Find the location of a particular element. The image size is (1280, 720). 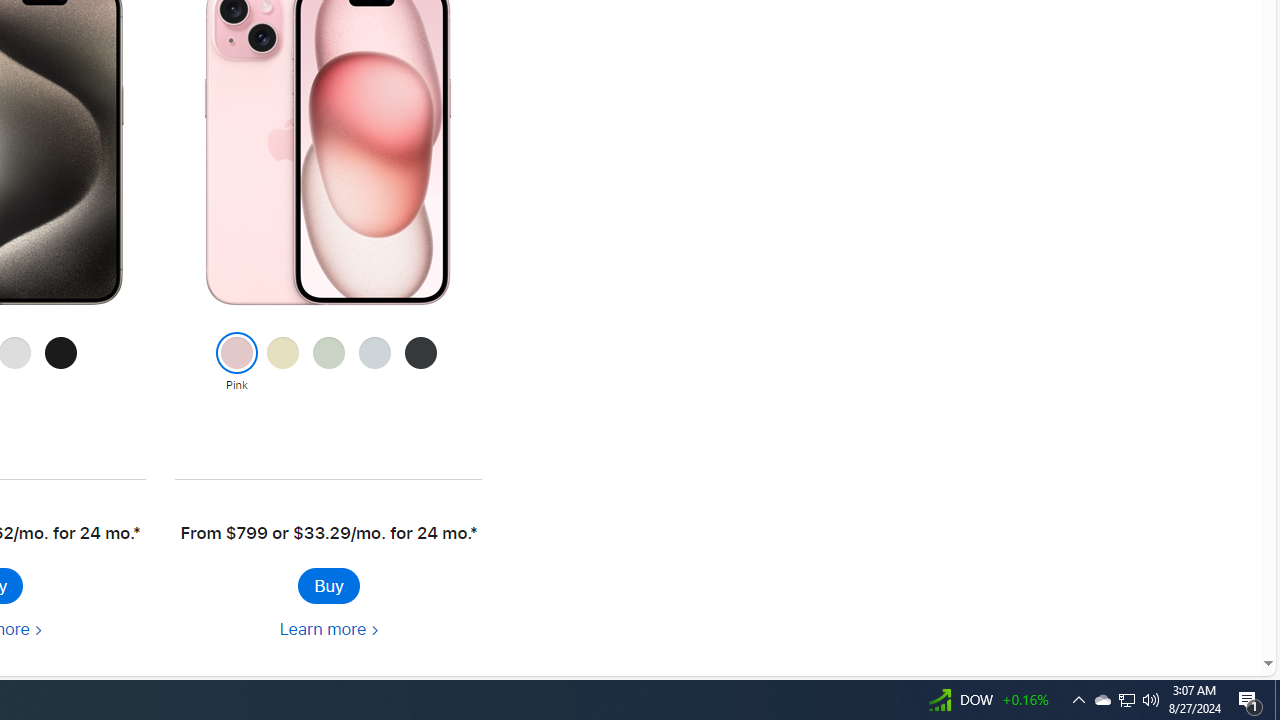

Class: colornav-link current is located at coordinates (236, 353).